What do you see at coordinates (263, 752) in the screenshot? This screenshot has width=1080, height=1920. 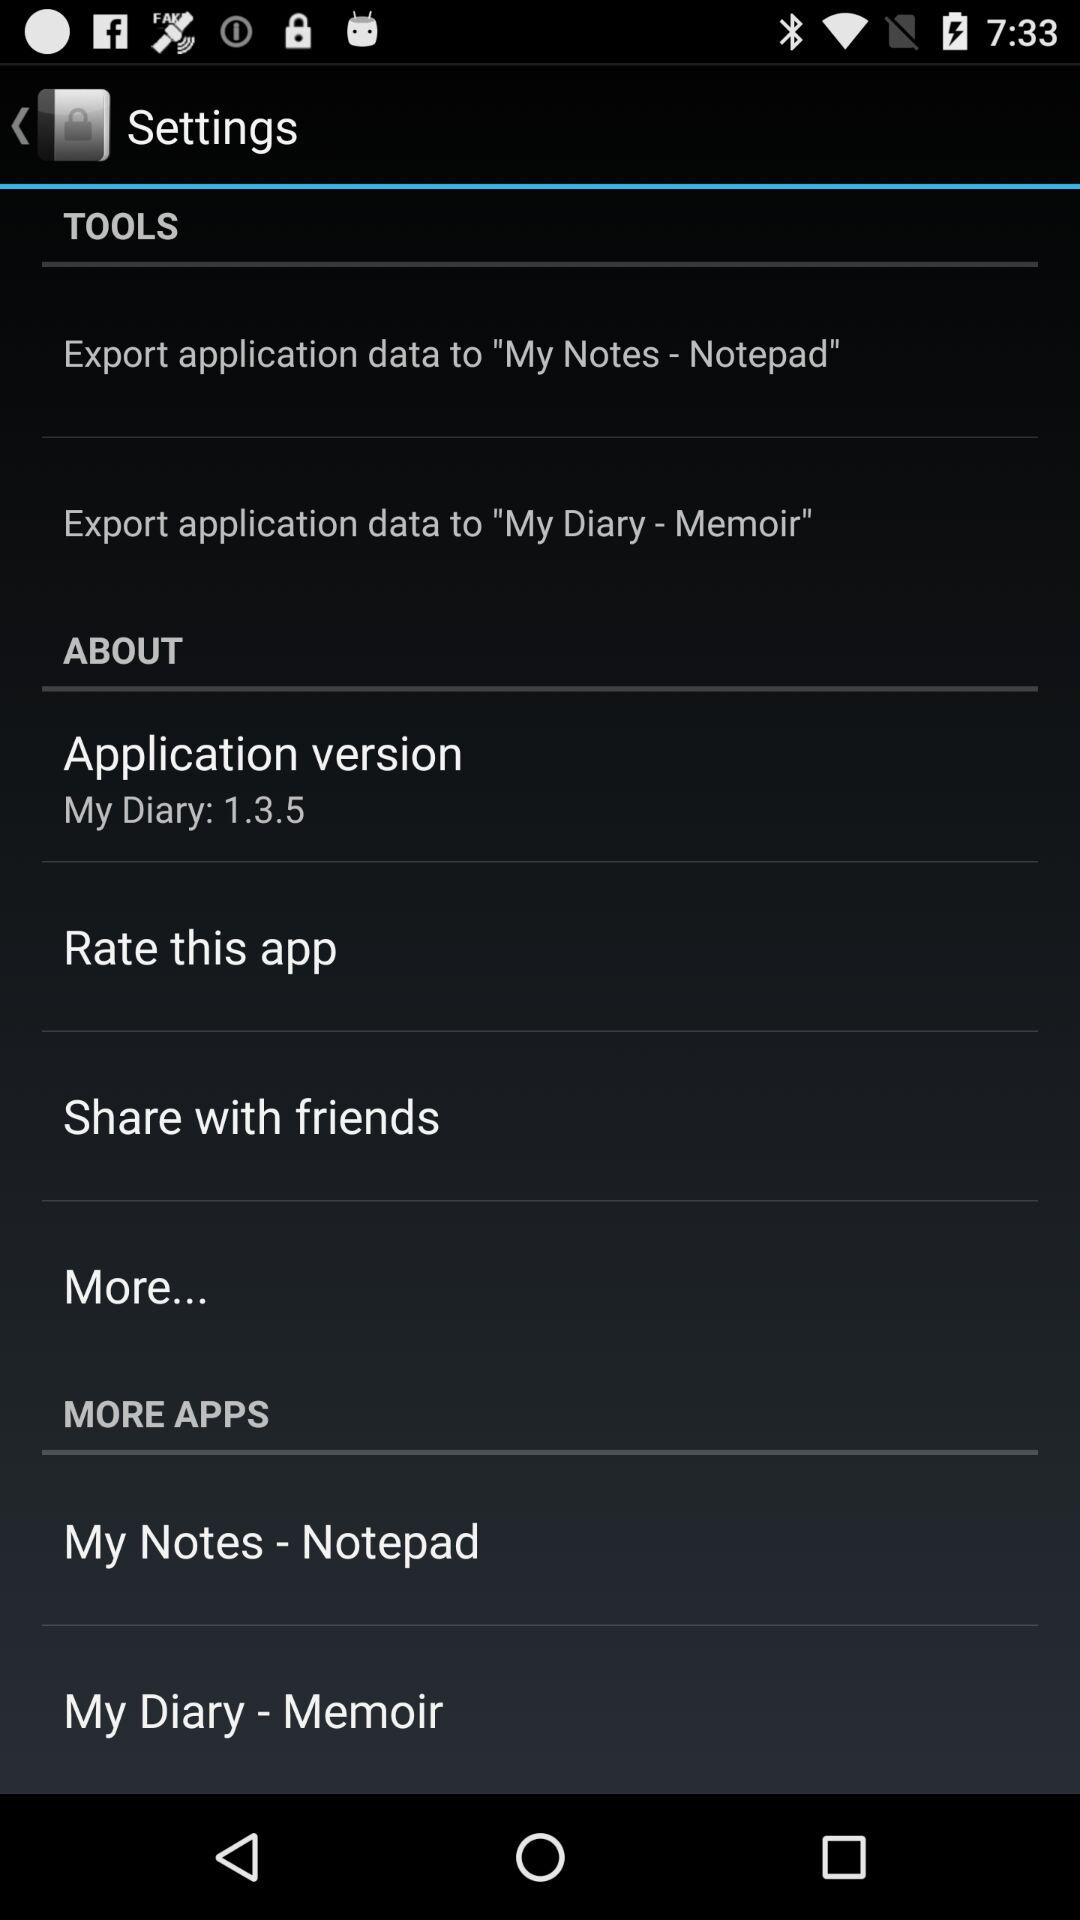 I see `click app above my diary 1 app` at bounding box center [263, 752].